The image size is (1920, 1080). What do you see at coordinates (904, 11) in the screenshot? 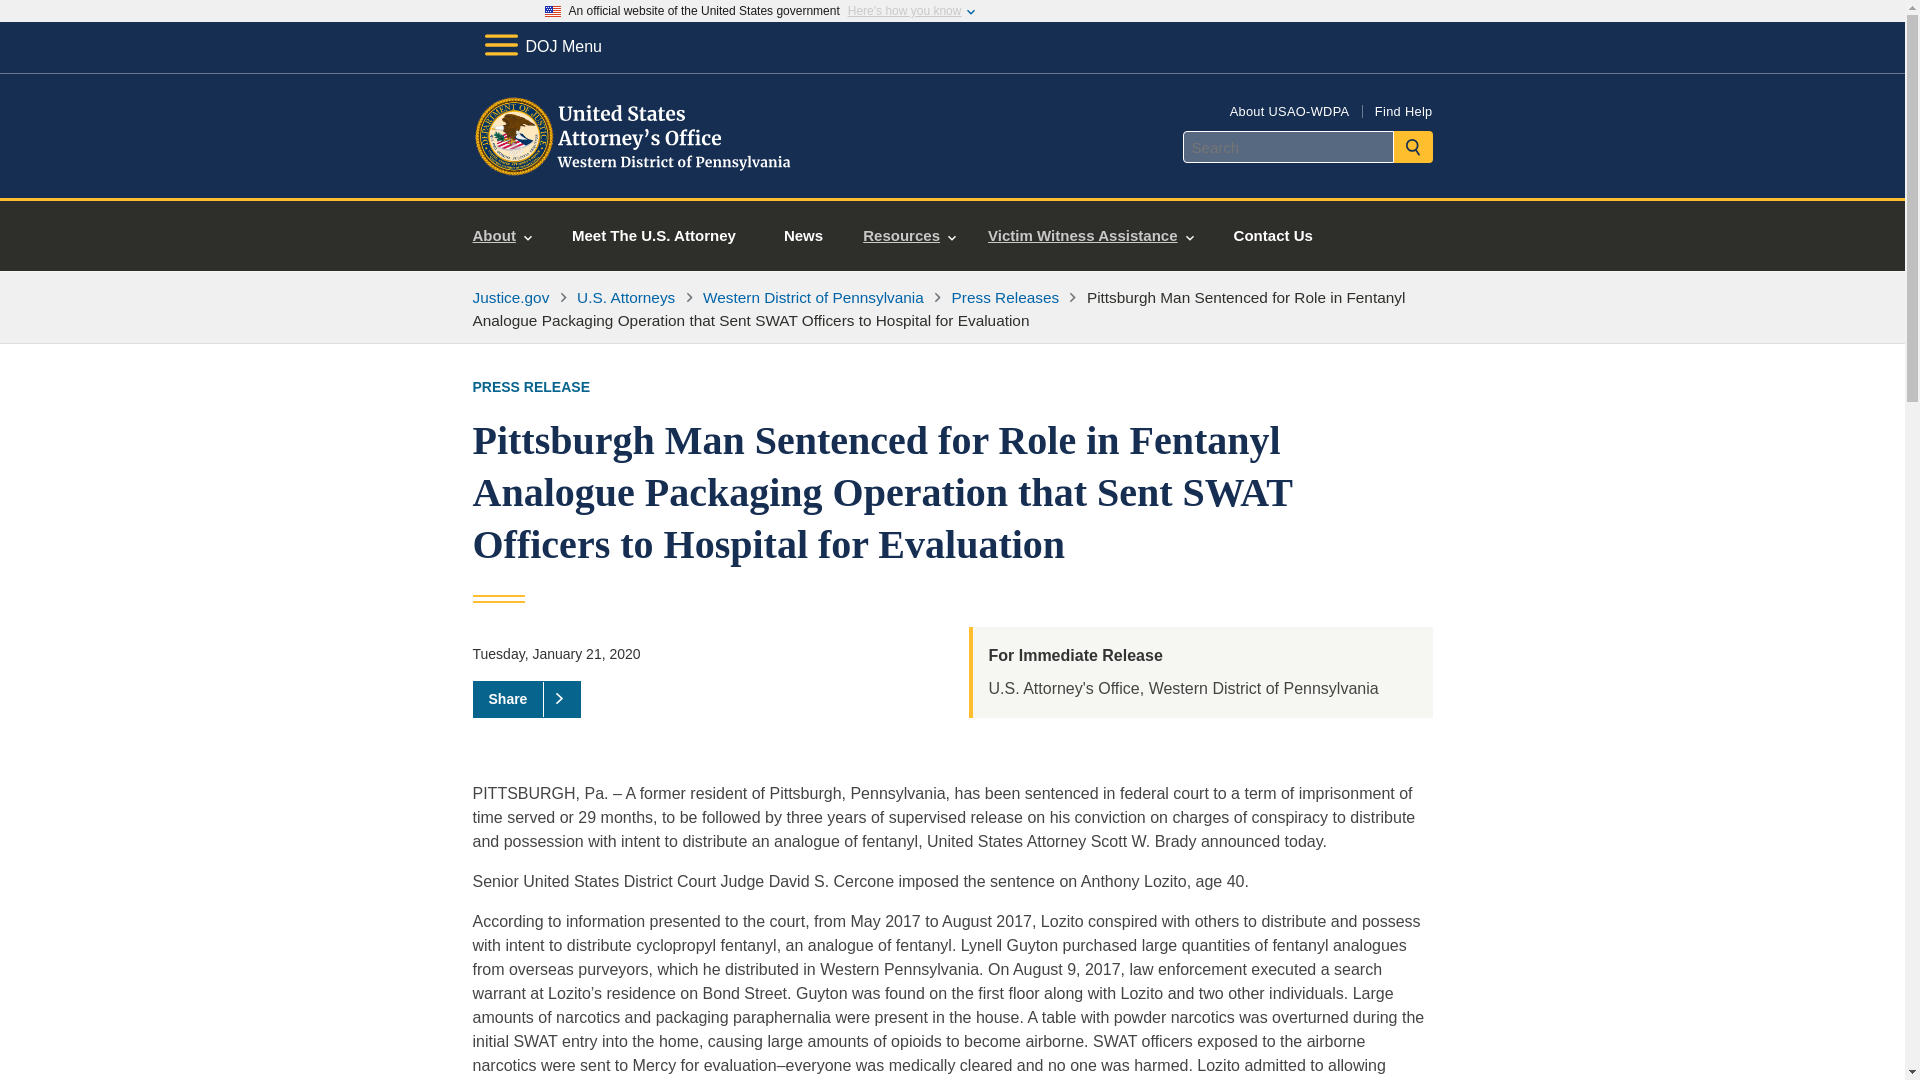
I see `Here's how you know` at bounding box center [904, 11].